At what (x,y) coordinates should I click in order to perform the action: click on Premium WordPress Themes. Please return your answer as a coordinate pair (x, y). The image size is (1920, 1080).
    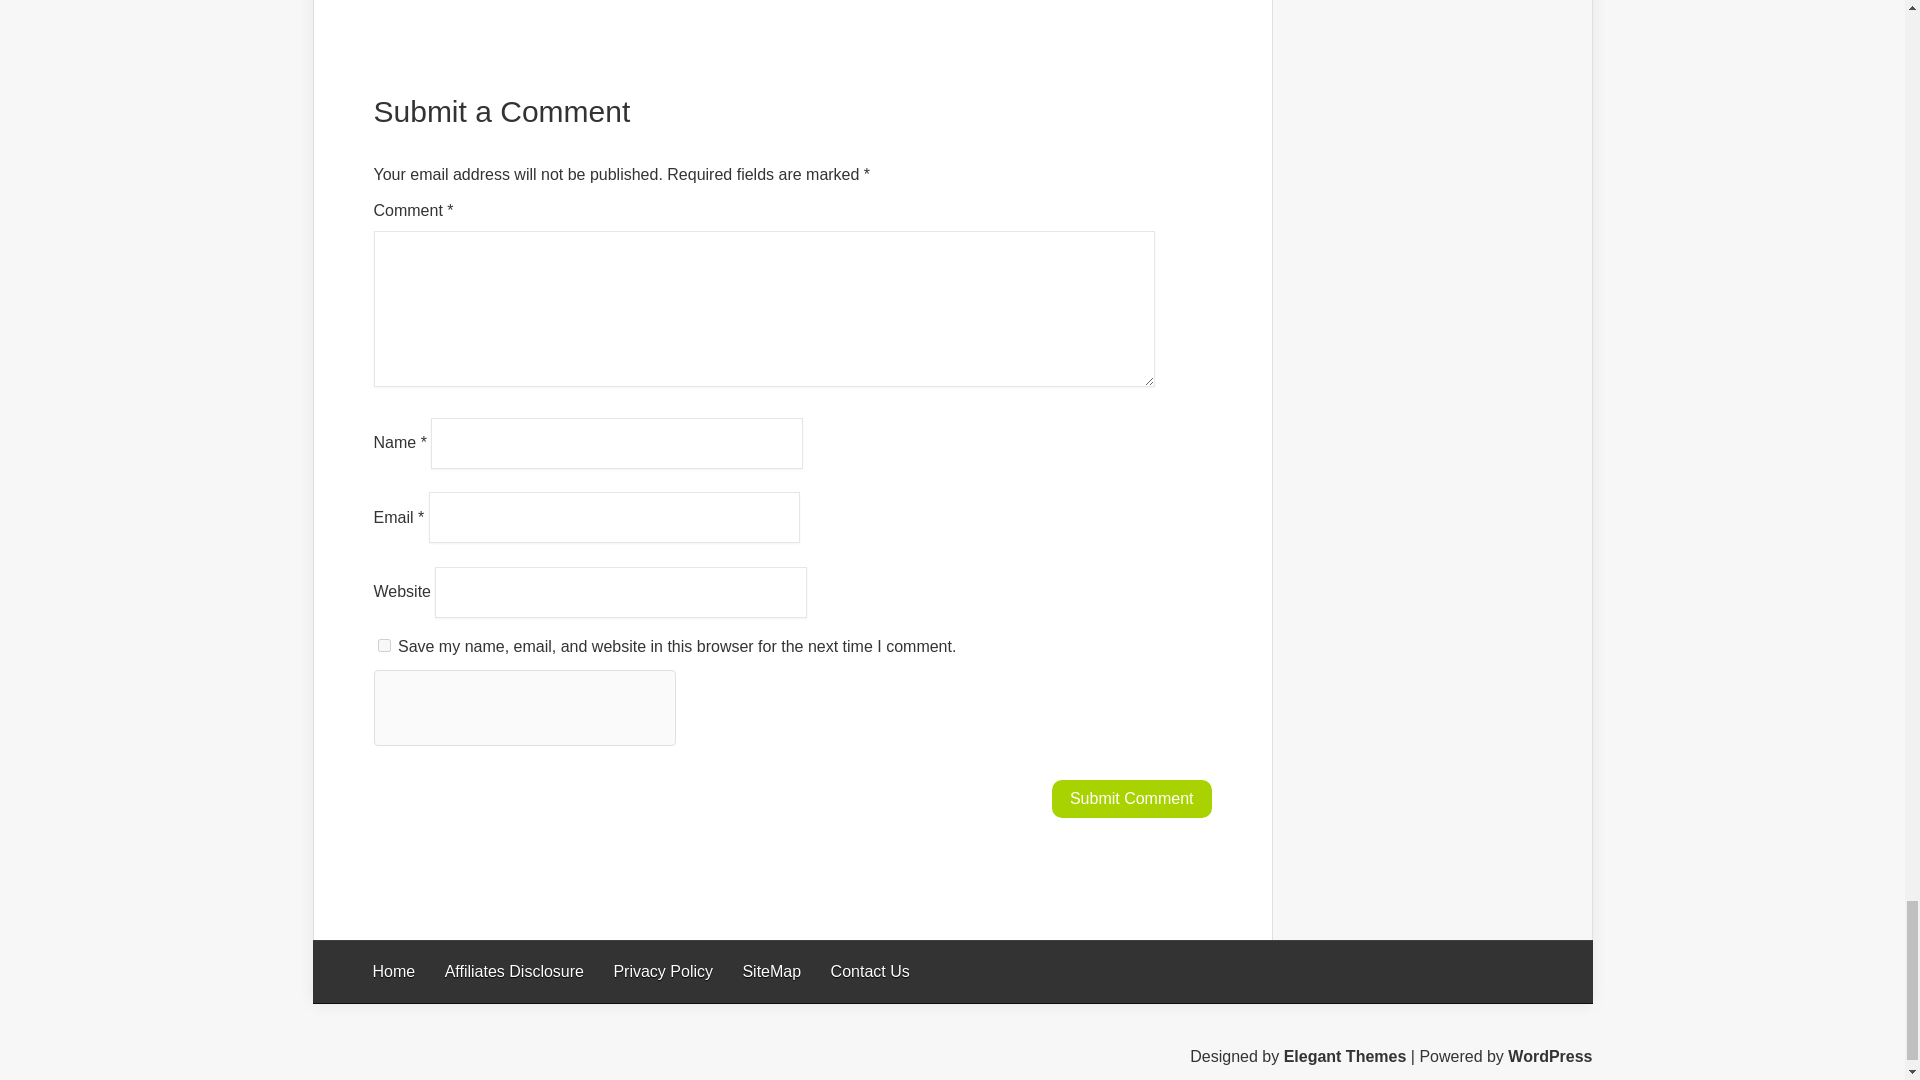
    Looking at the image, I should click on (1346, 1056).